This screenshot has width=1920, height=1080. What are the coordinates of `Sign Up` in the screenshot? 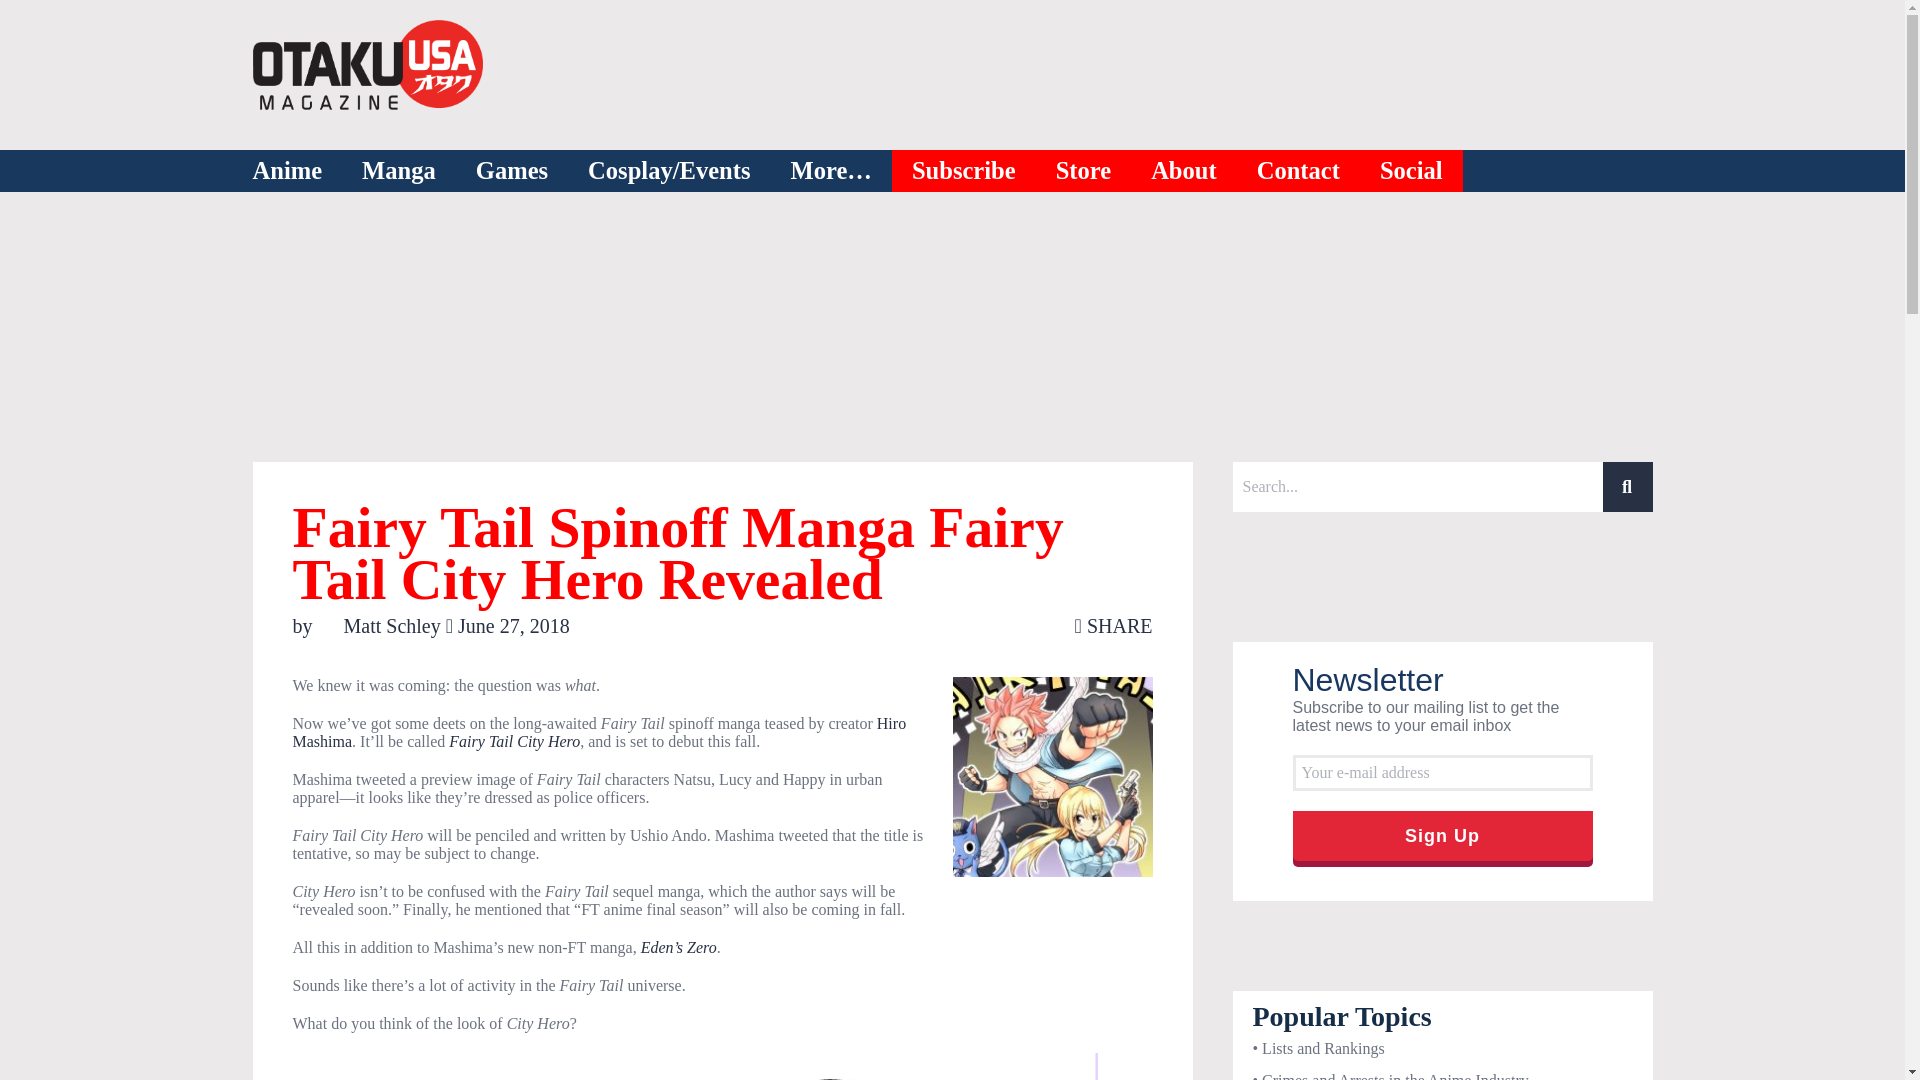 It's located at (1442, 836).